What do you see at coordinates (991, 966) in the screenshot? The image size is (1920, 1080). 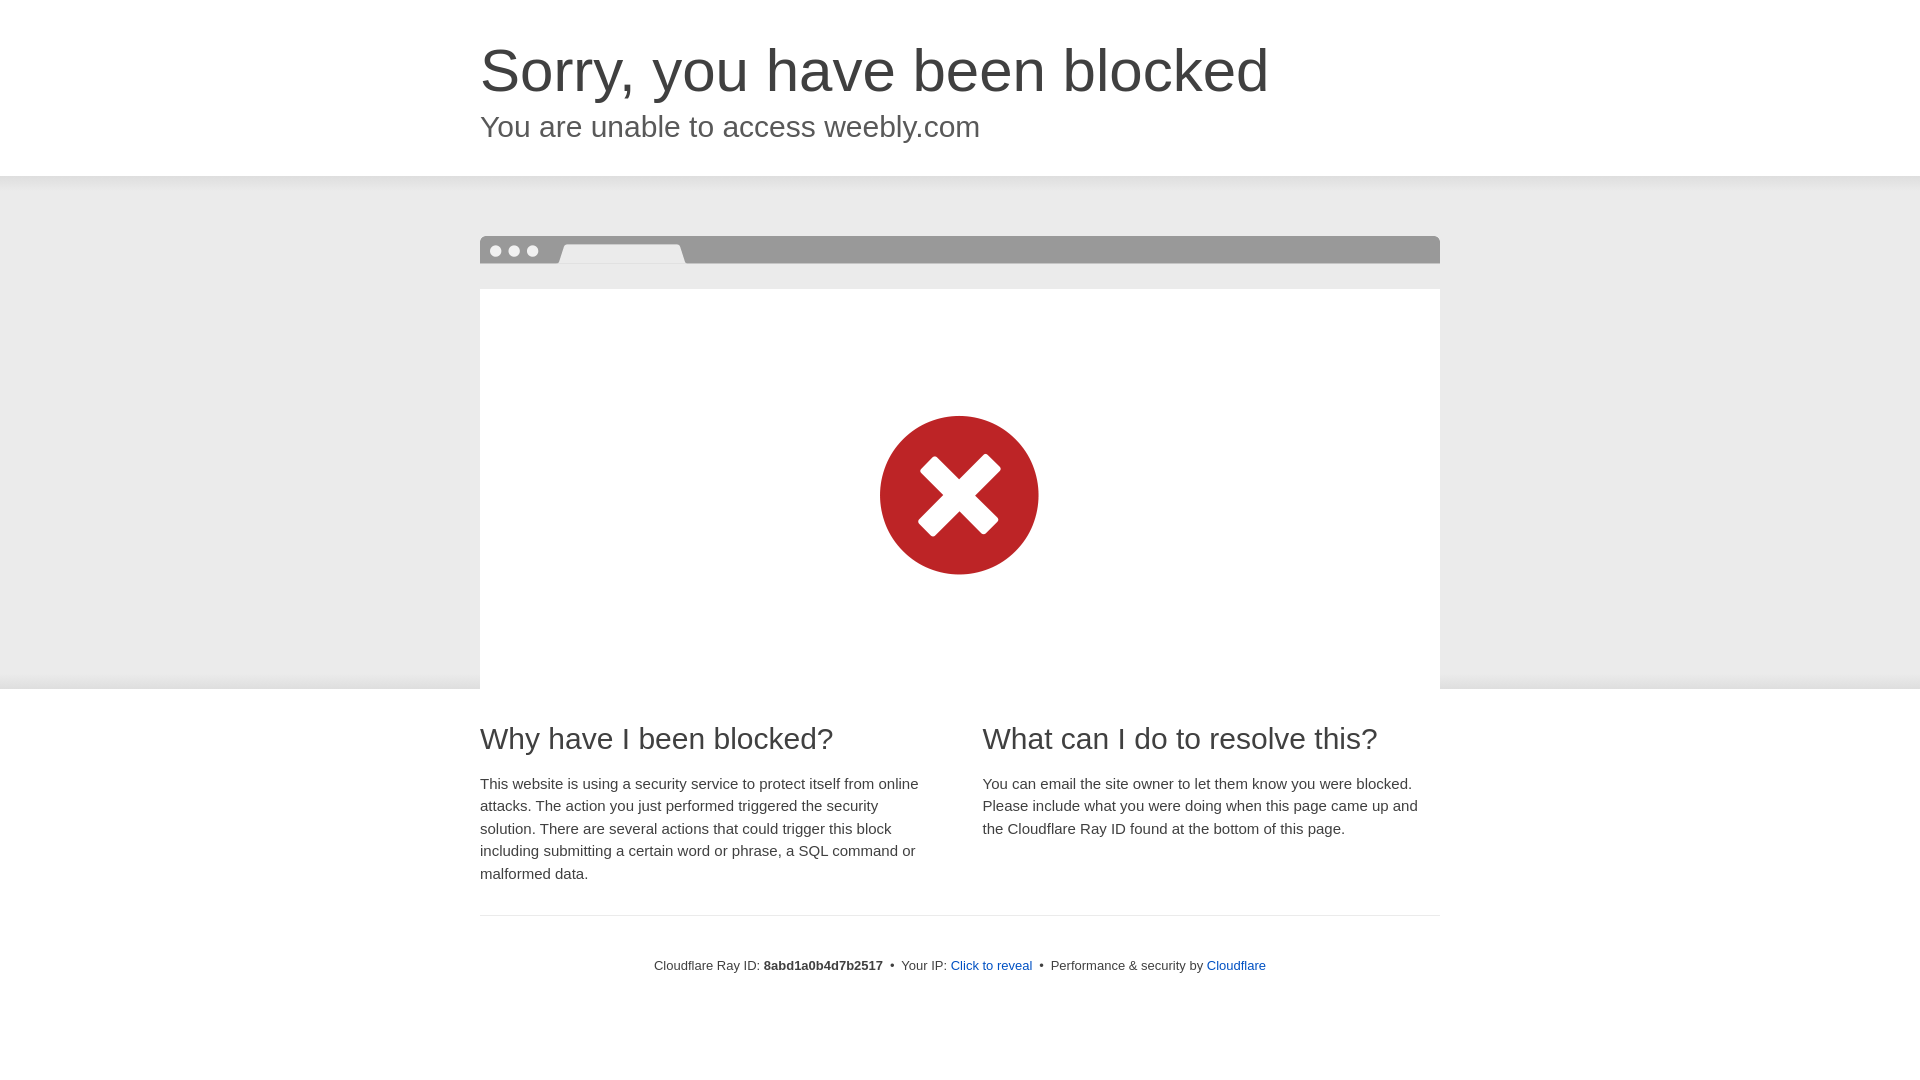 I see `Click to reveal` at bounding box center [991, 966].